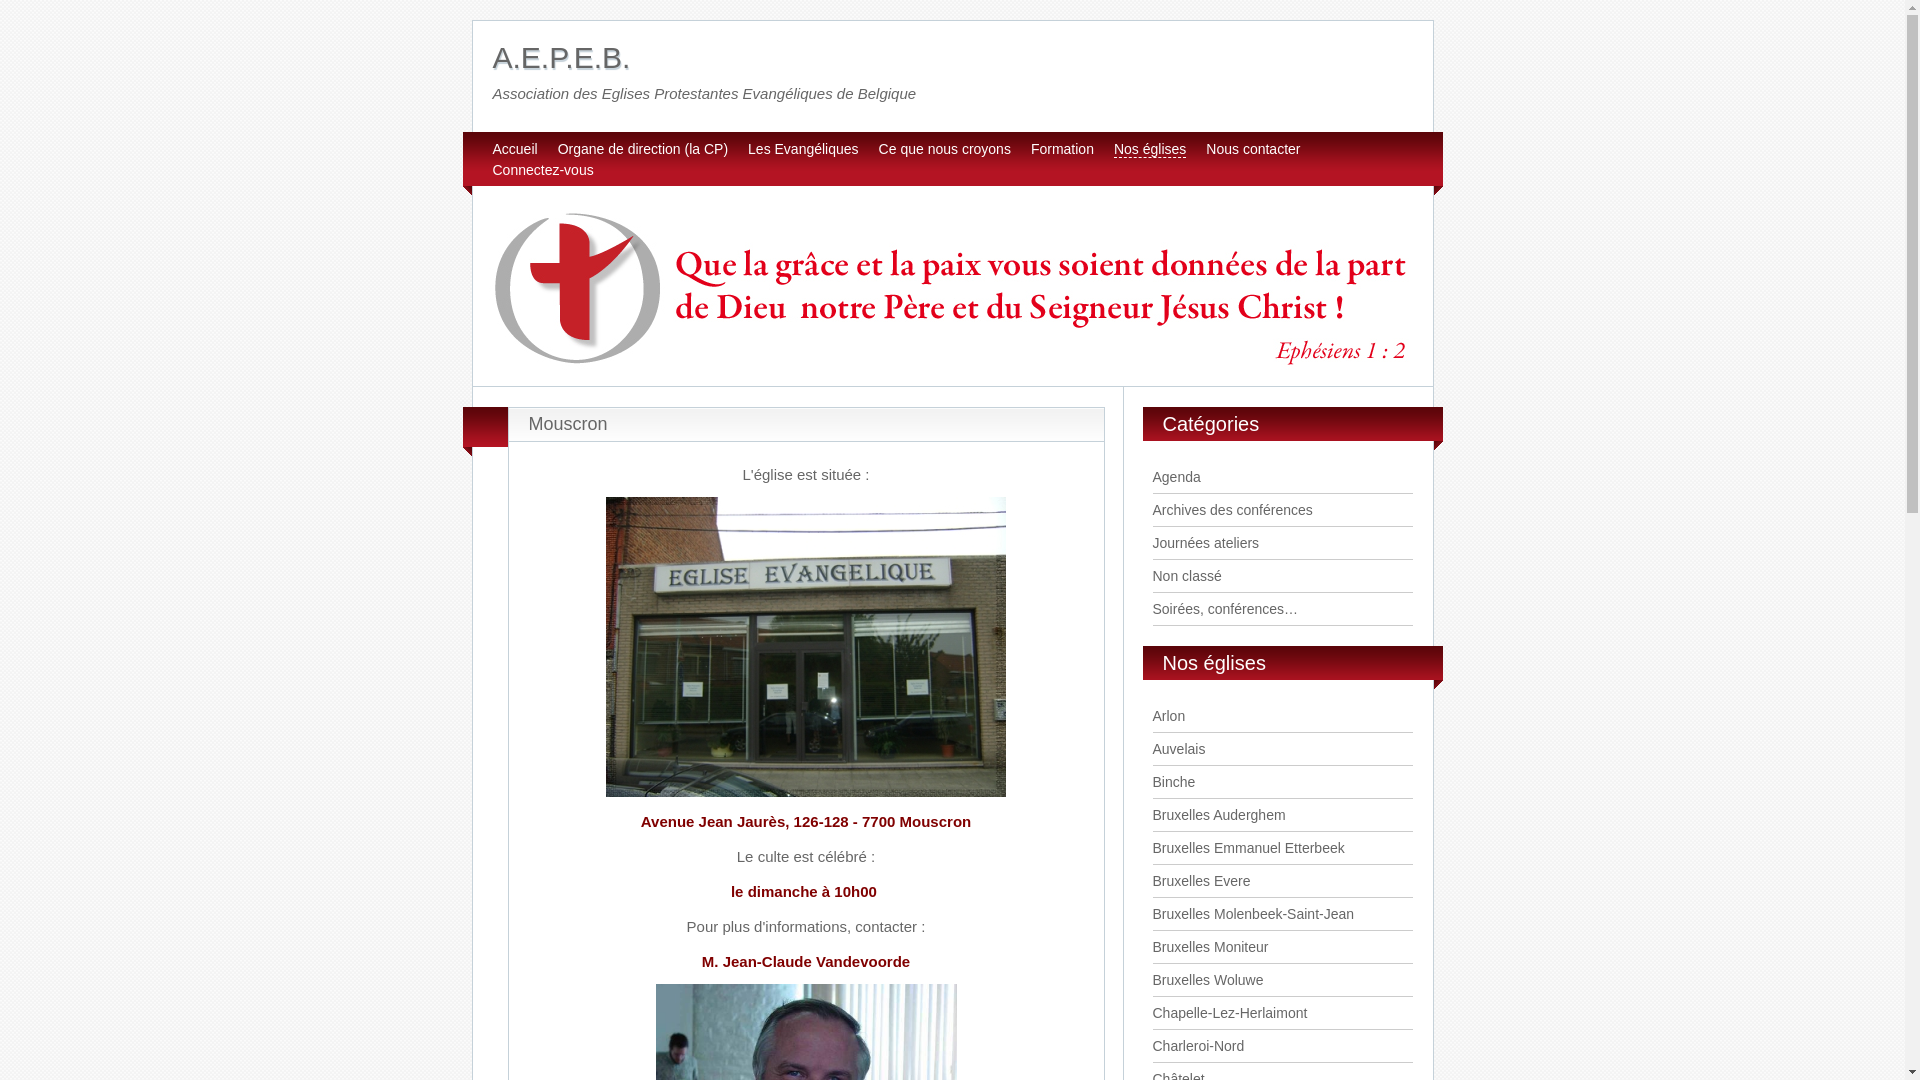  What do you see at coordinates (514, 149) in the screenshot?
I see `Accueil` at bounding box center [514, 149].